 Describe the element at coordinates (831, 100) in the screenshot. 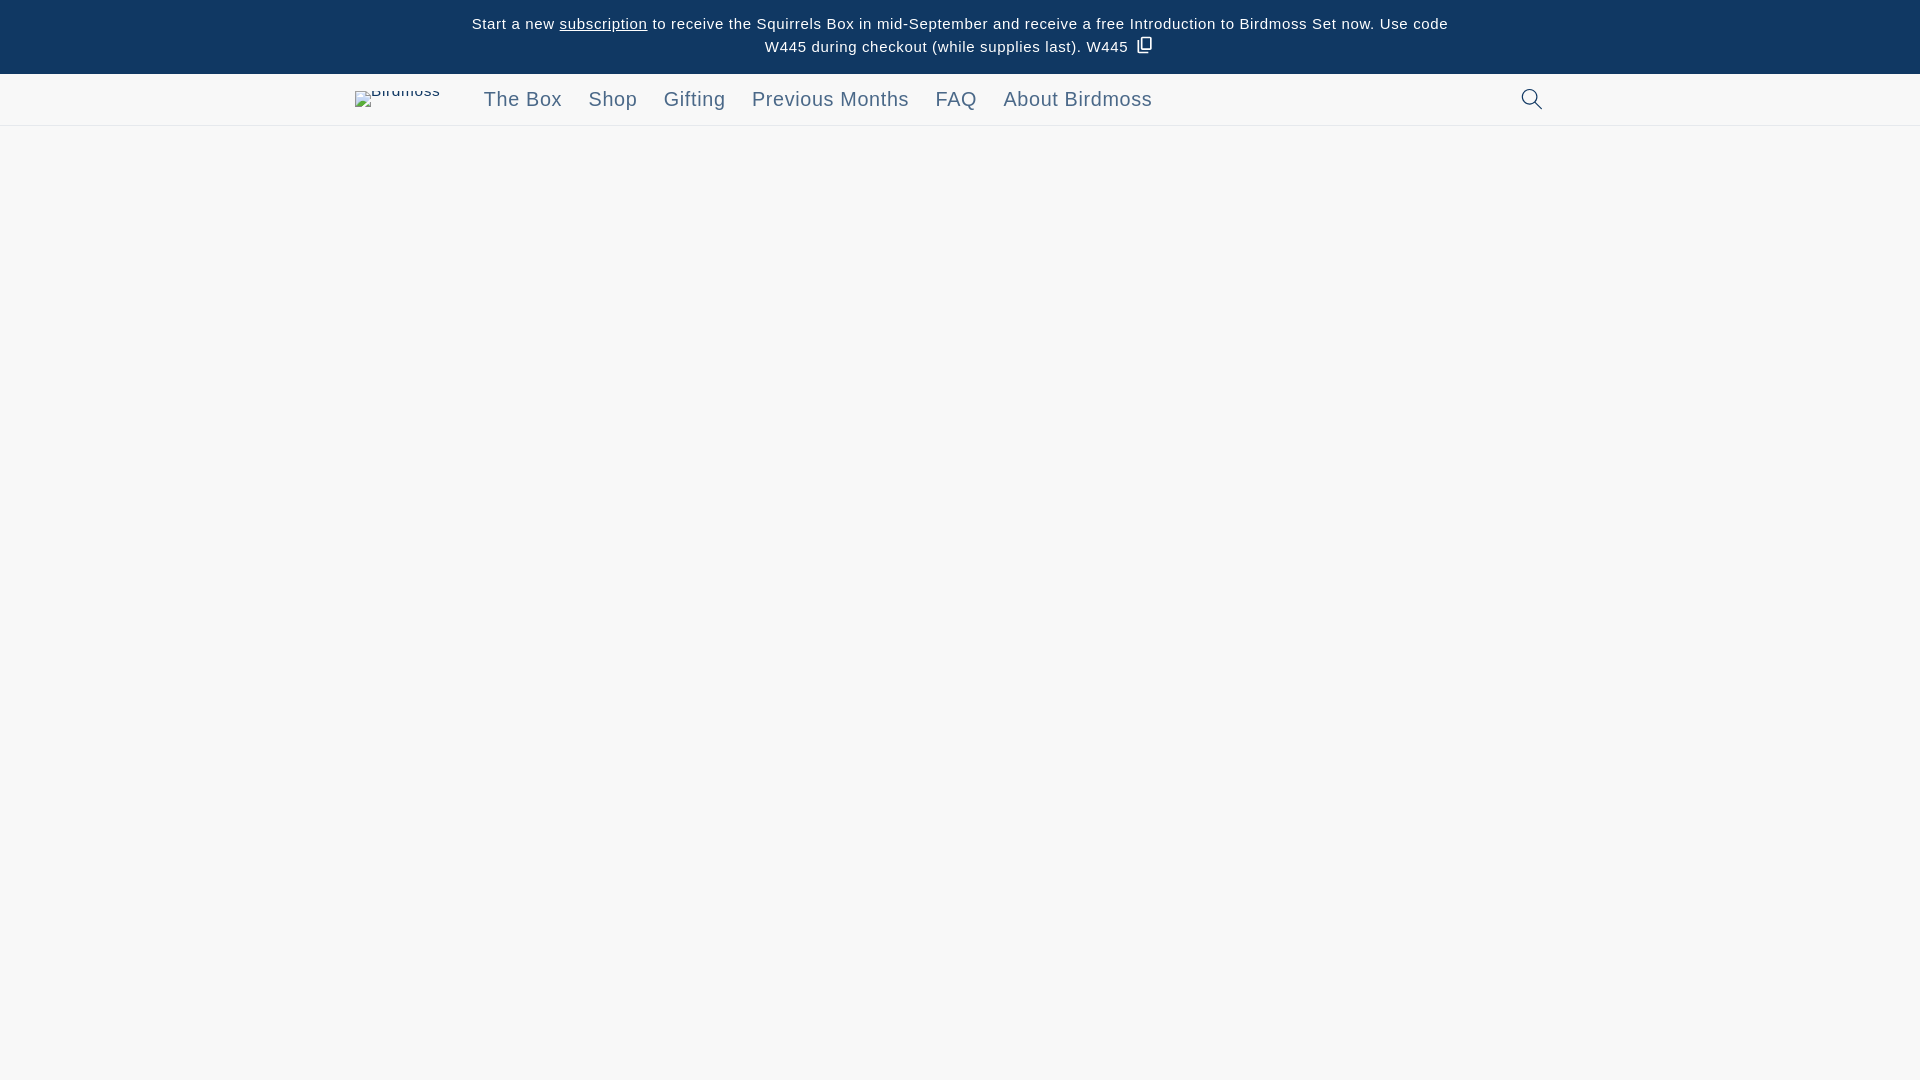

I see `Previous Months` at that location.